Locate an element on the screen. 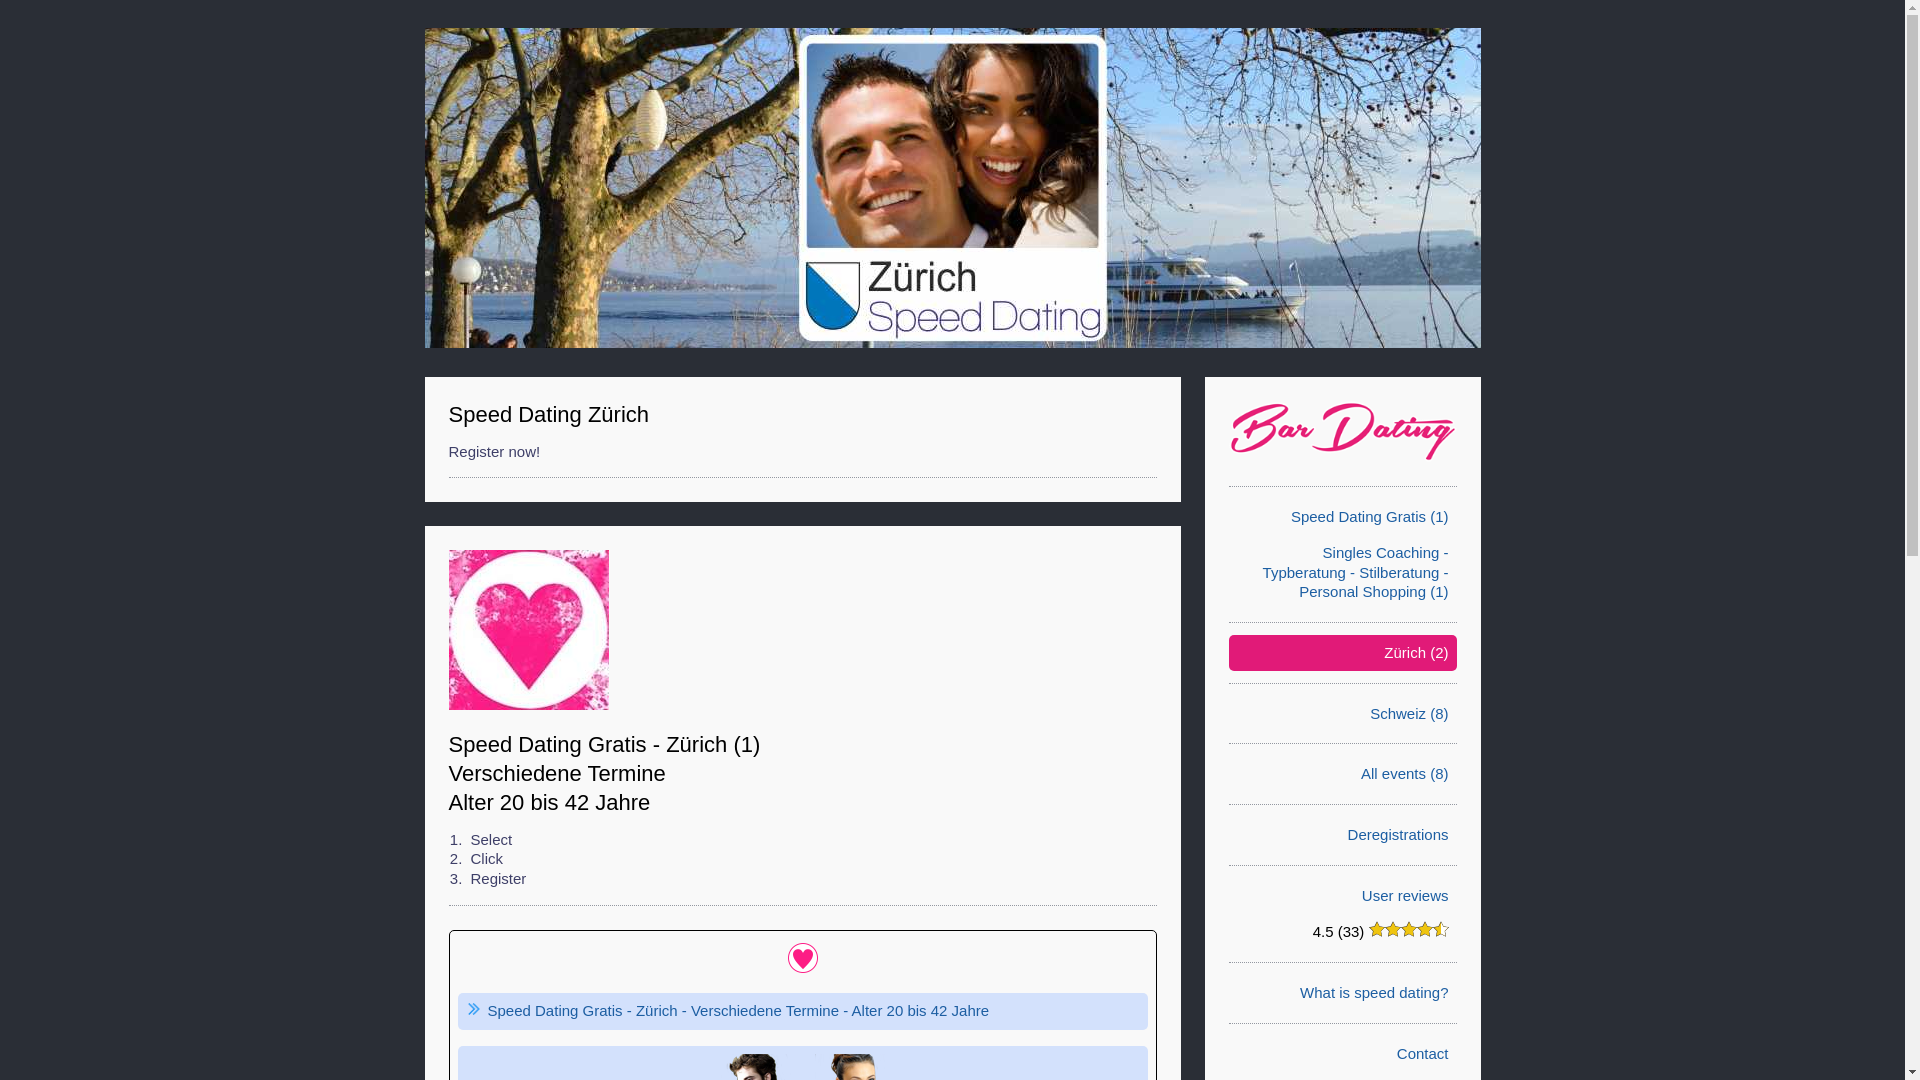  Speed Dating Gratis (1) is located at coordinates (1370, 516).